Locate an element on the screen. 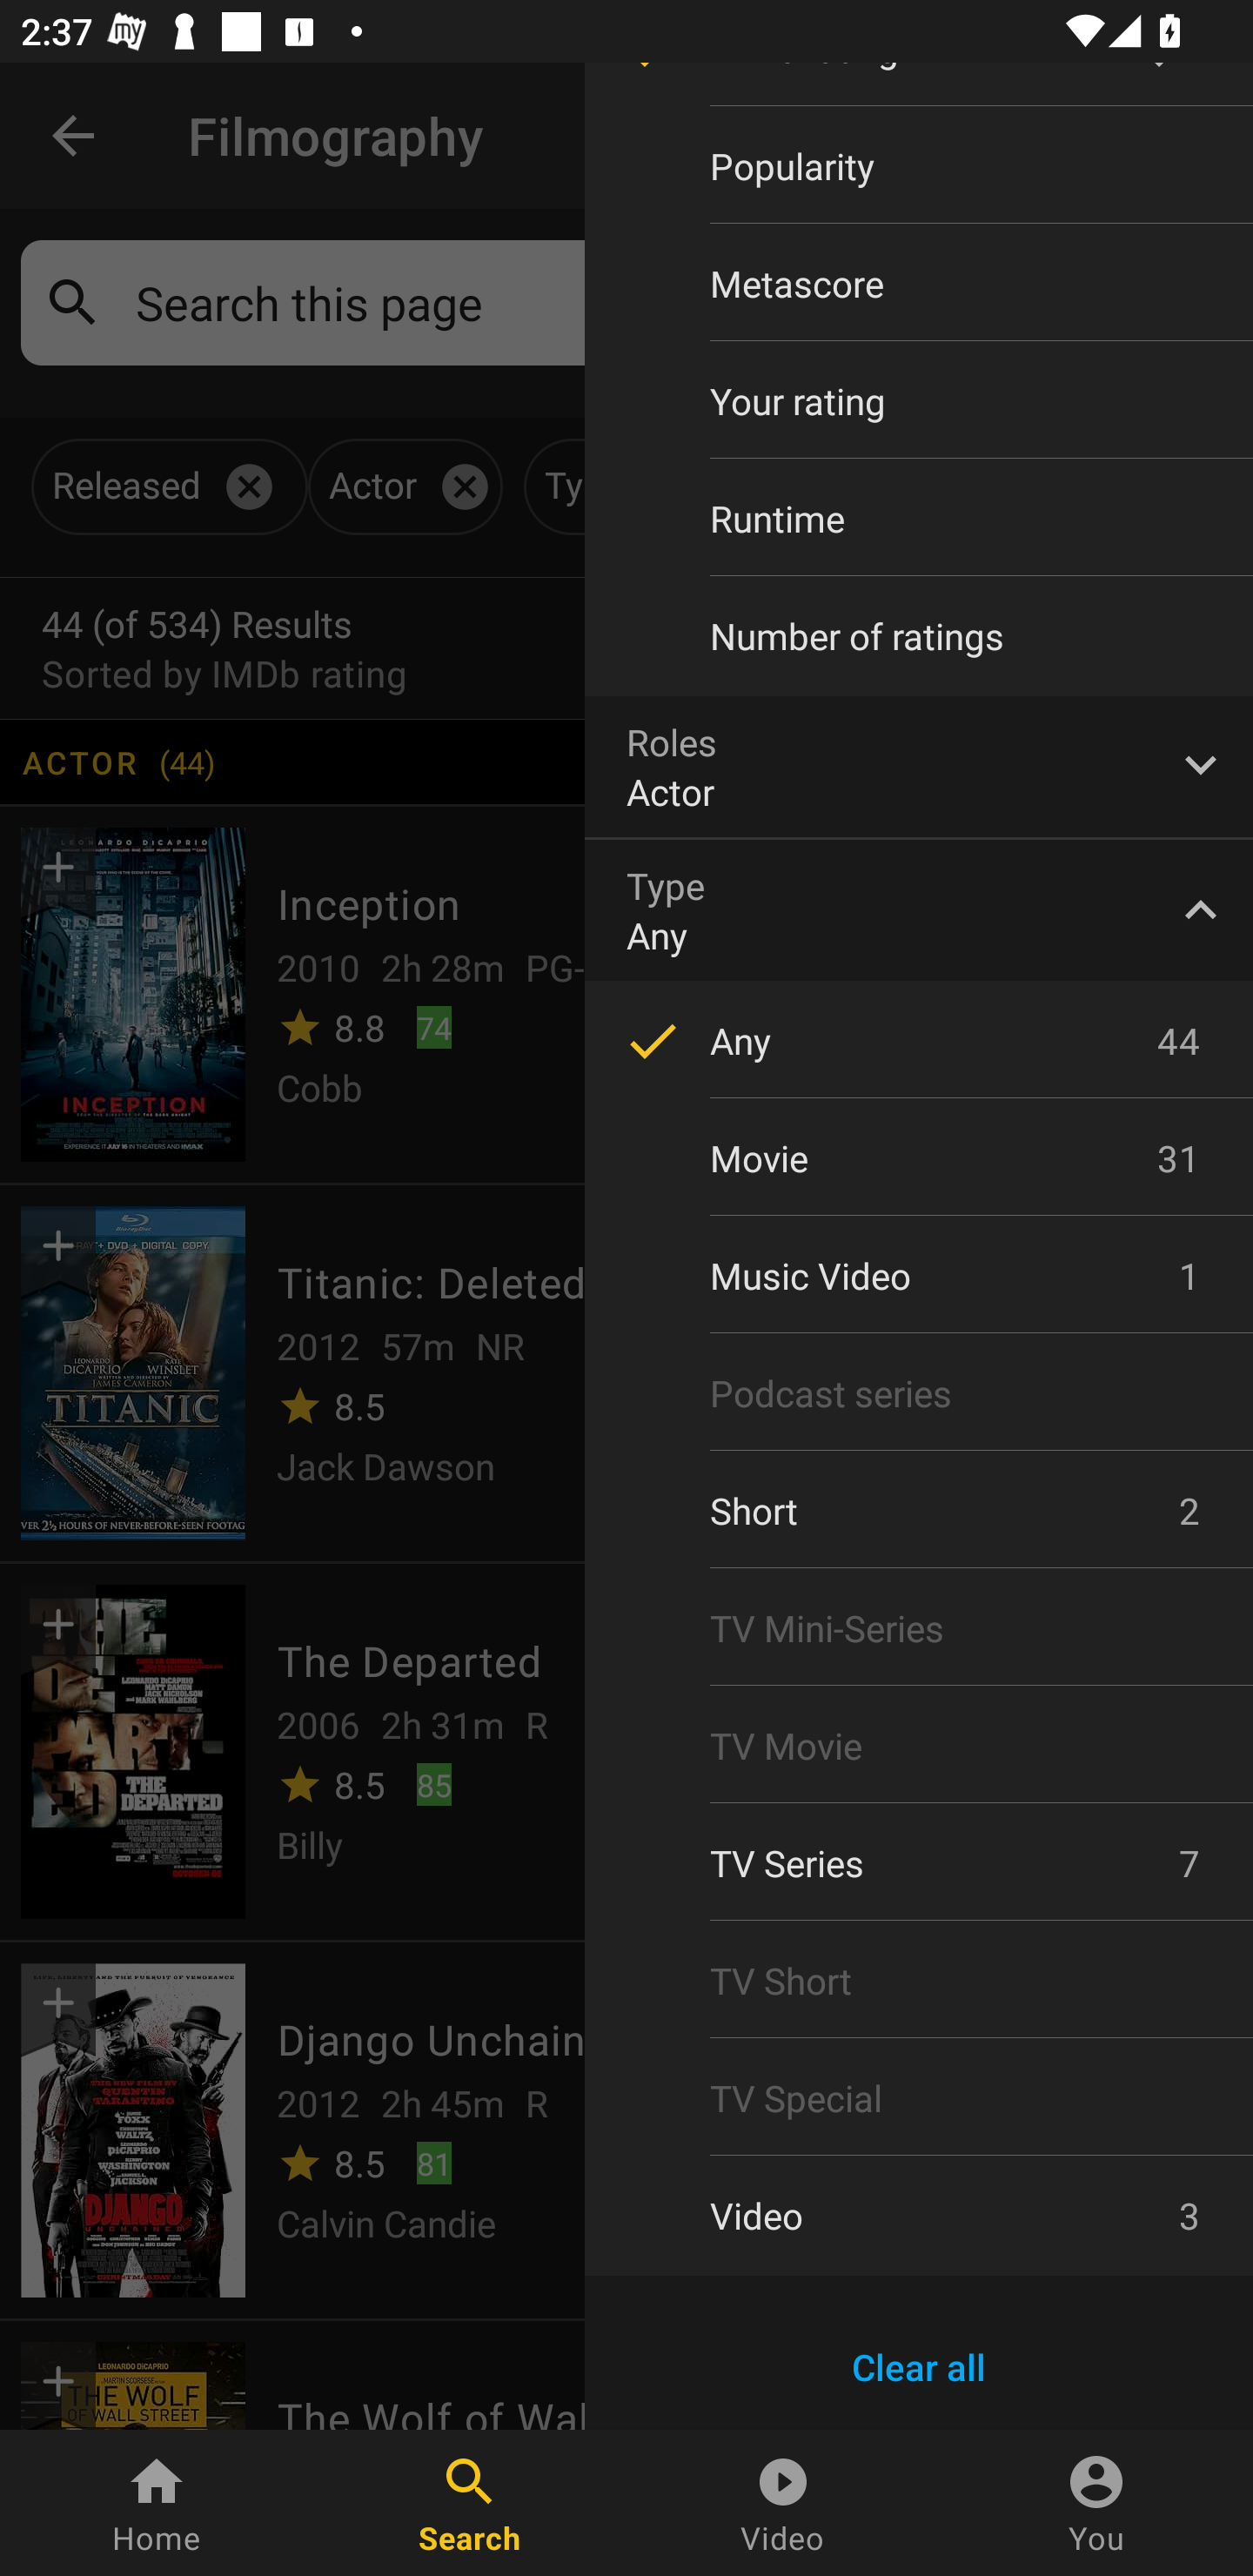 The image size is (1253, 2576). Number of ratings is located at coordinates (919, 636).